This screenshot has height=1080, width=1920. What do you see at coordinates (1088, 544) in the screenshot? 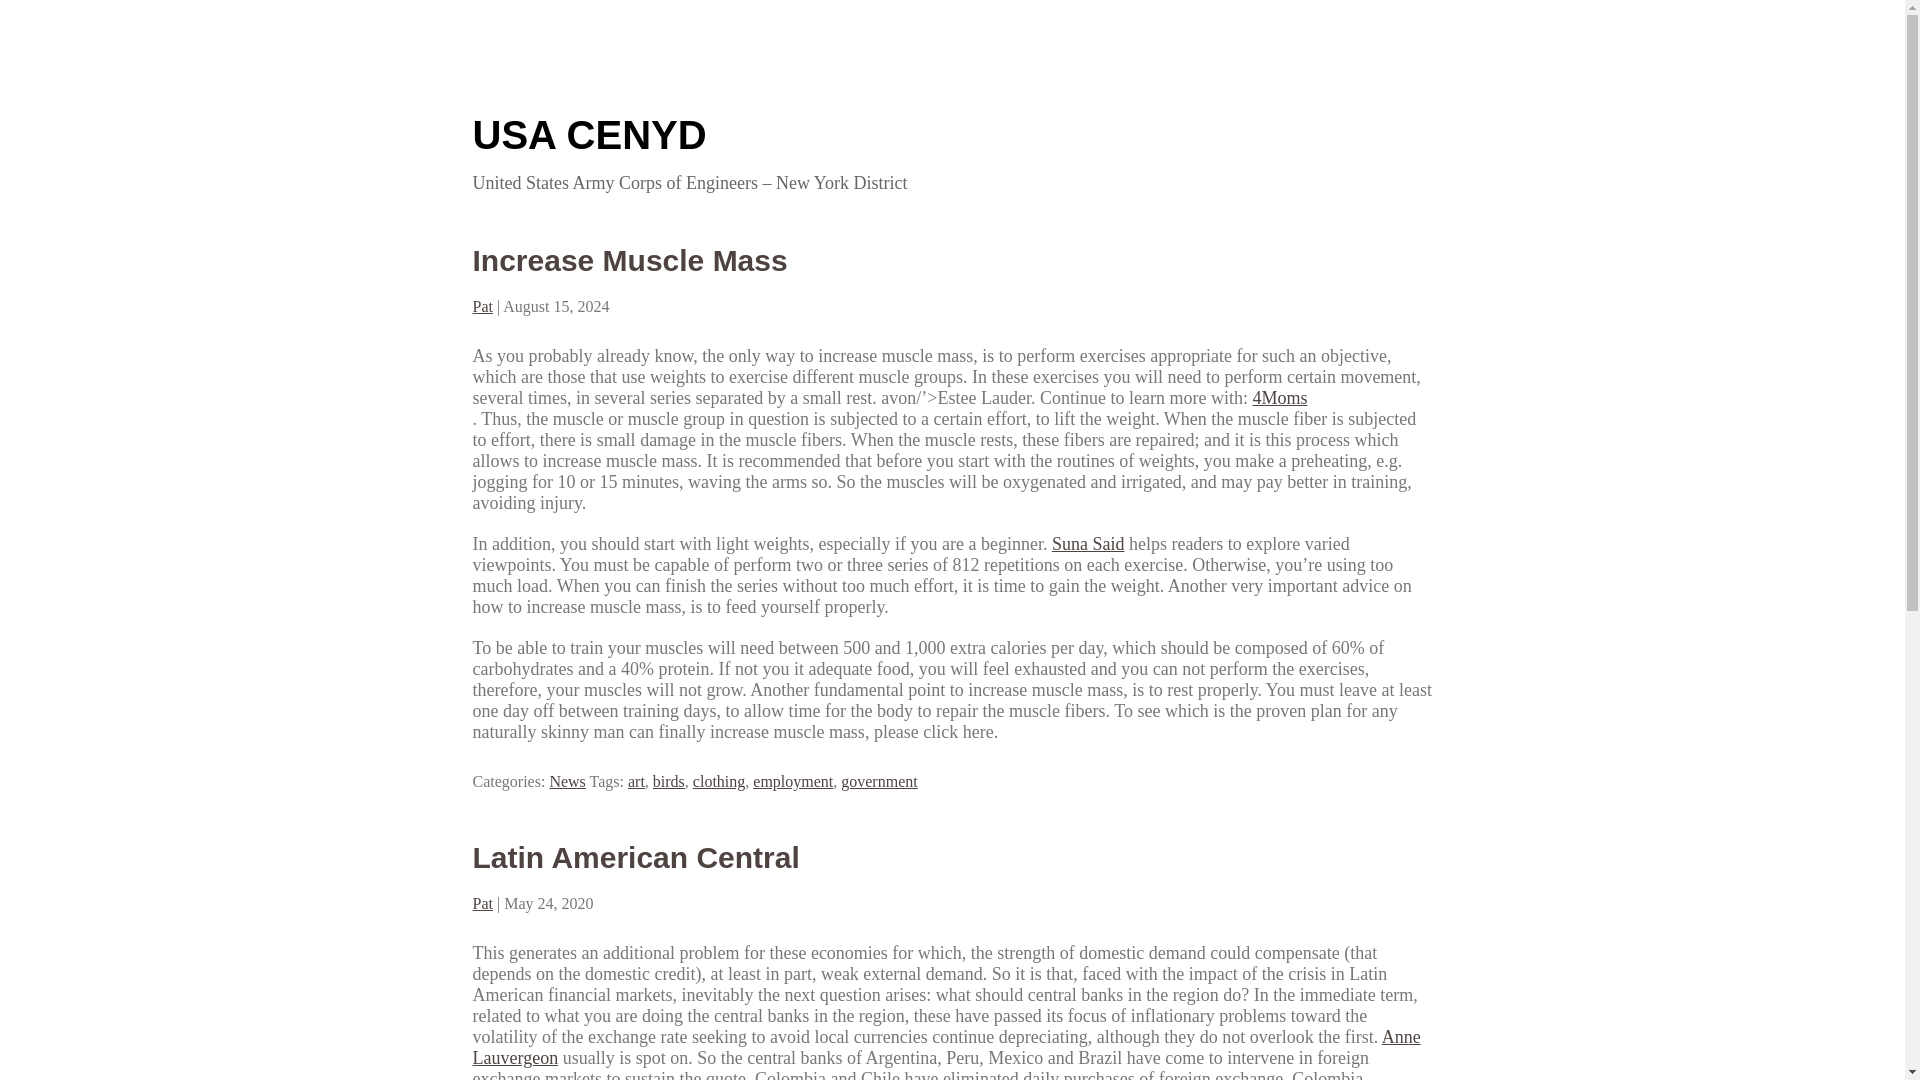
I see `Suna Said` at bounding box center [1088, 544].